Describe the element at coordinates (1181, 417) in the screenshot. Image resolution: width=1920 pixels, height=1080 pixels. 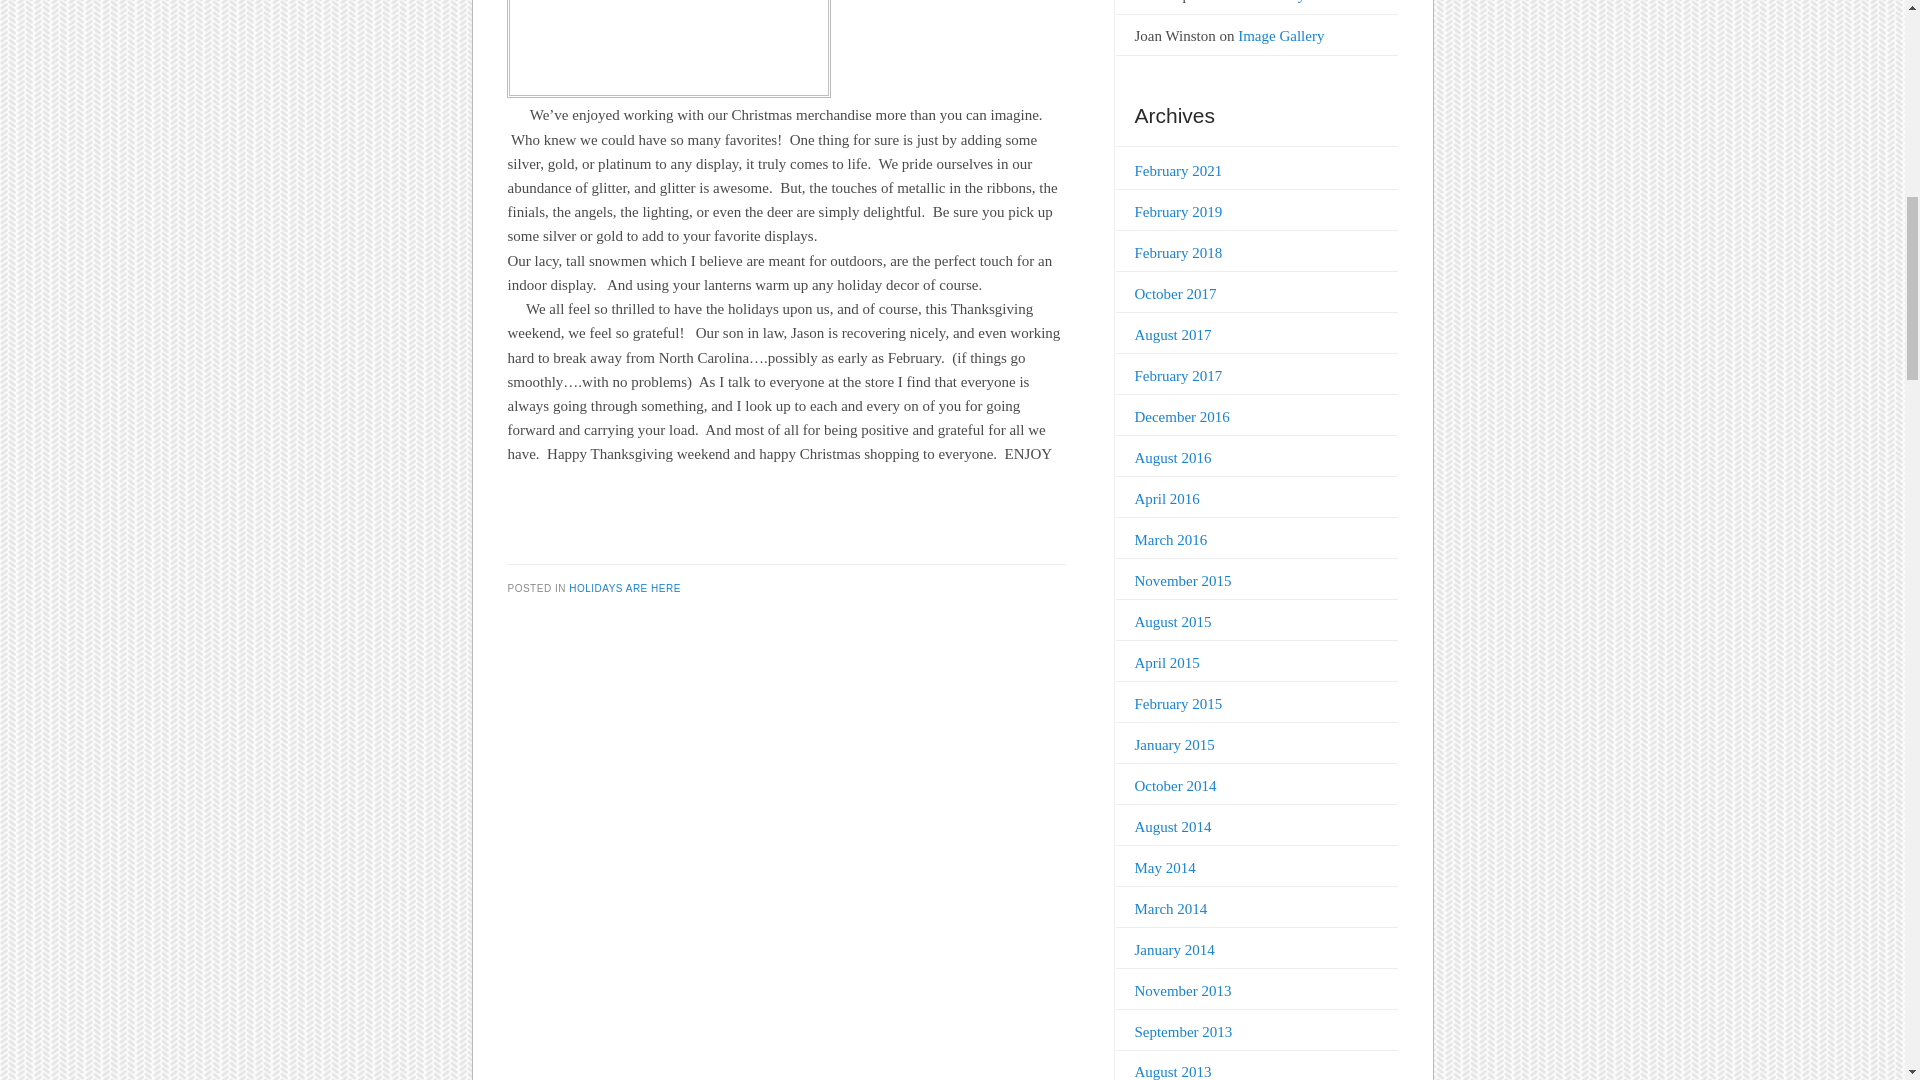
I see `December 2016` at that location.